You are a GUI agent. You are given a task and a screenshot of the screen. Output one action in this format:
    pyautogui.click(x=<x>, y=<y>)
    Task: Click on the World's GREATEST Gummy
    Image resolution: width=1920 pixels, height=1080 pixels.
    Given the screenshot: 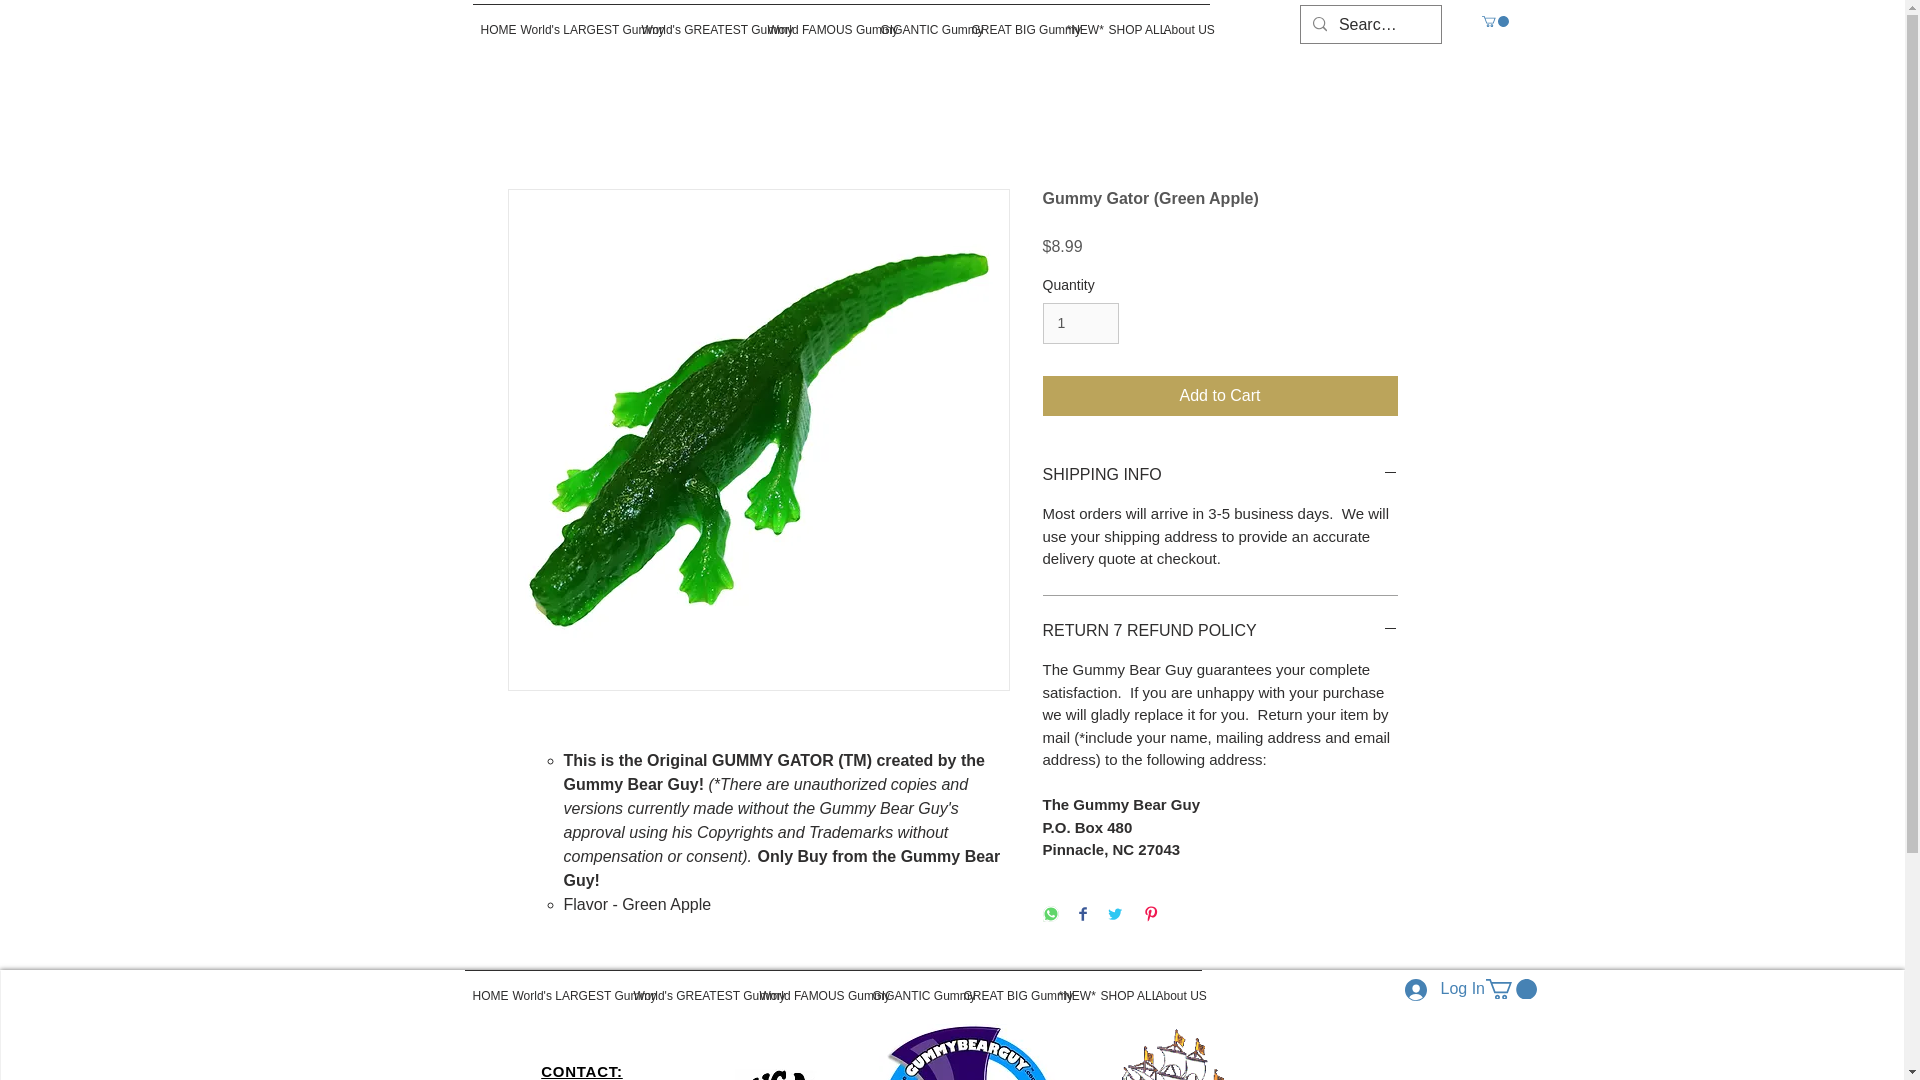 What is the action you would take?
    pyautogui.click(x=688, y=986)
    